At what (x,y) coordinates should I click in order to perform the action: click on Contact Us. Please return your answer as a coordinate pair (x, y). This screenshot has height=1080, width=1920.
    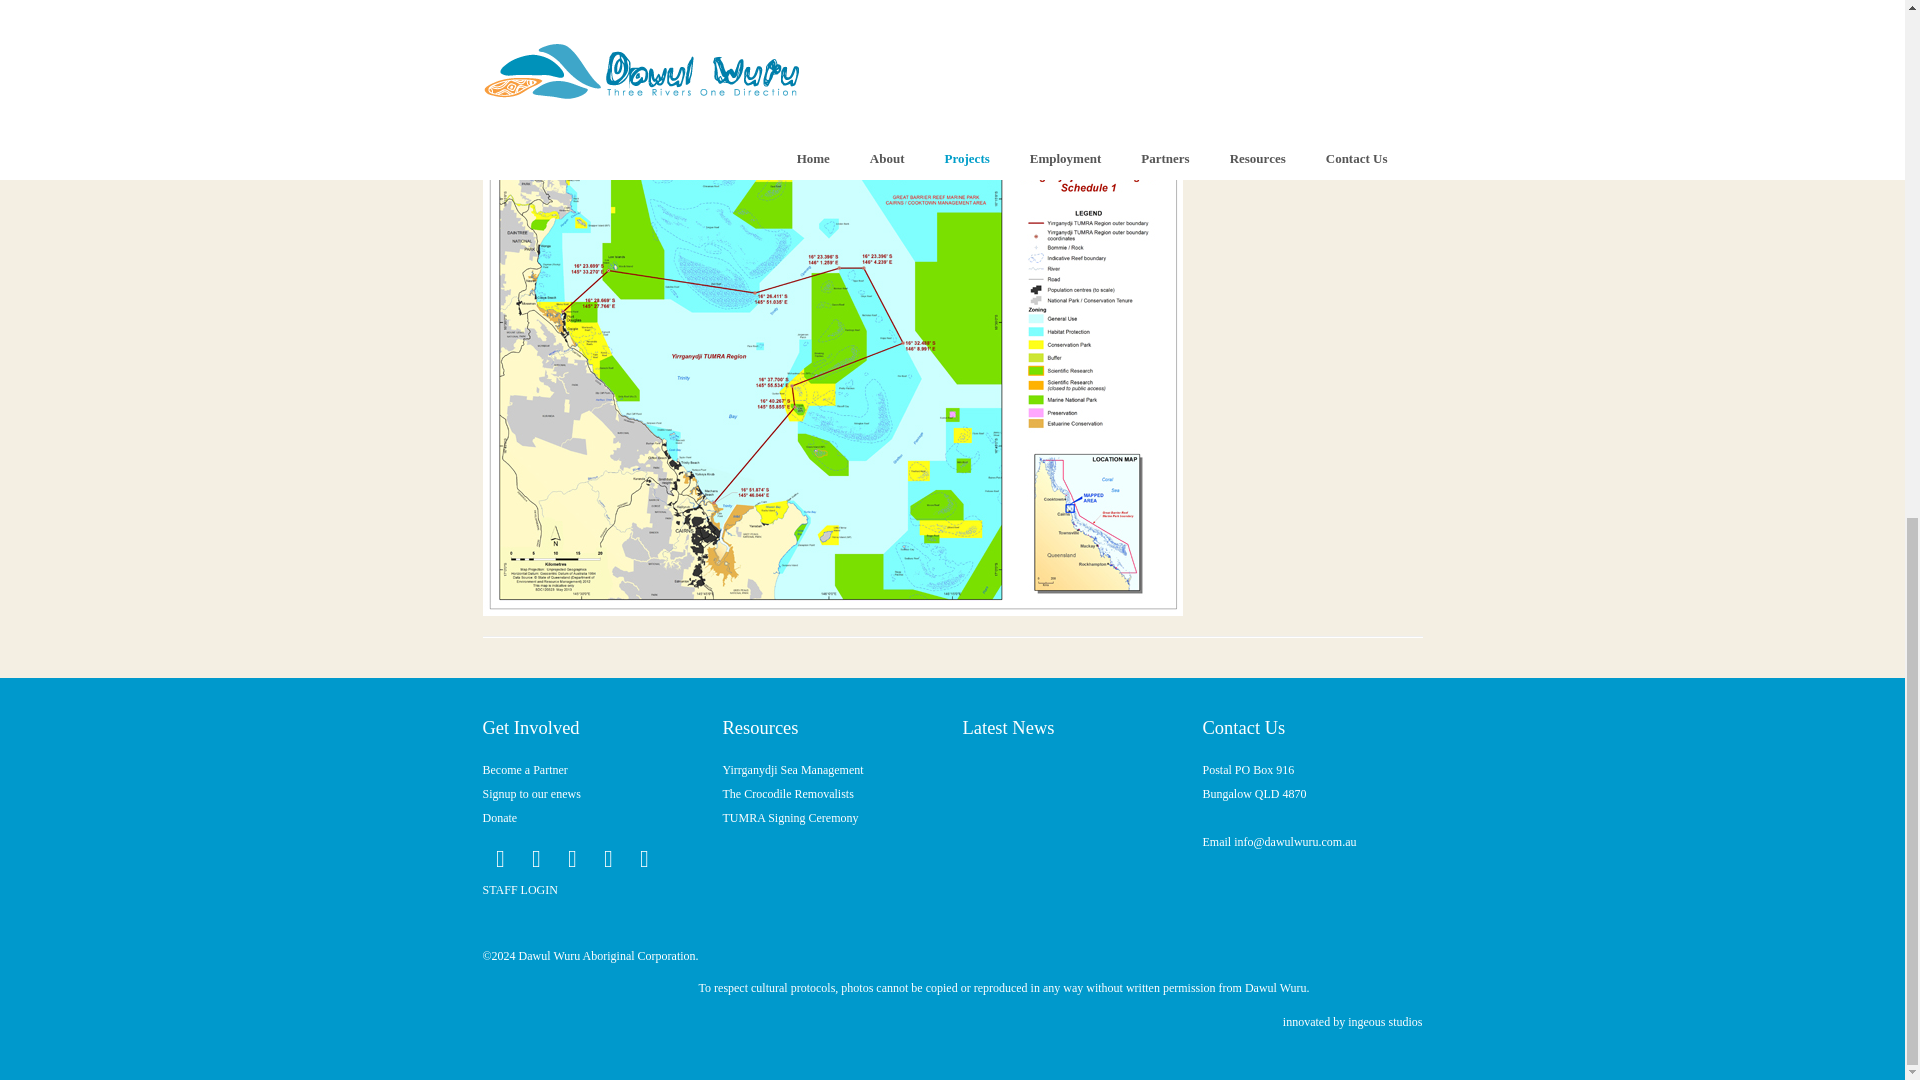
    Looking at the image, I should click on (1321, 96).